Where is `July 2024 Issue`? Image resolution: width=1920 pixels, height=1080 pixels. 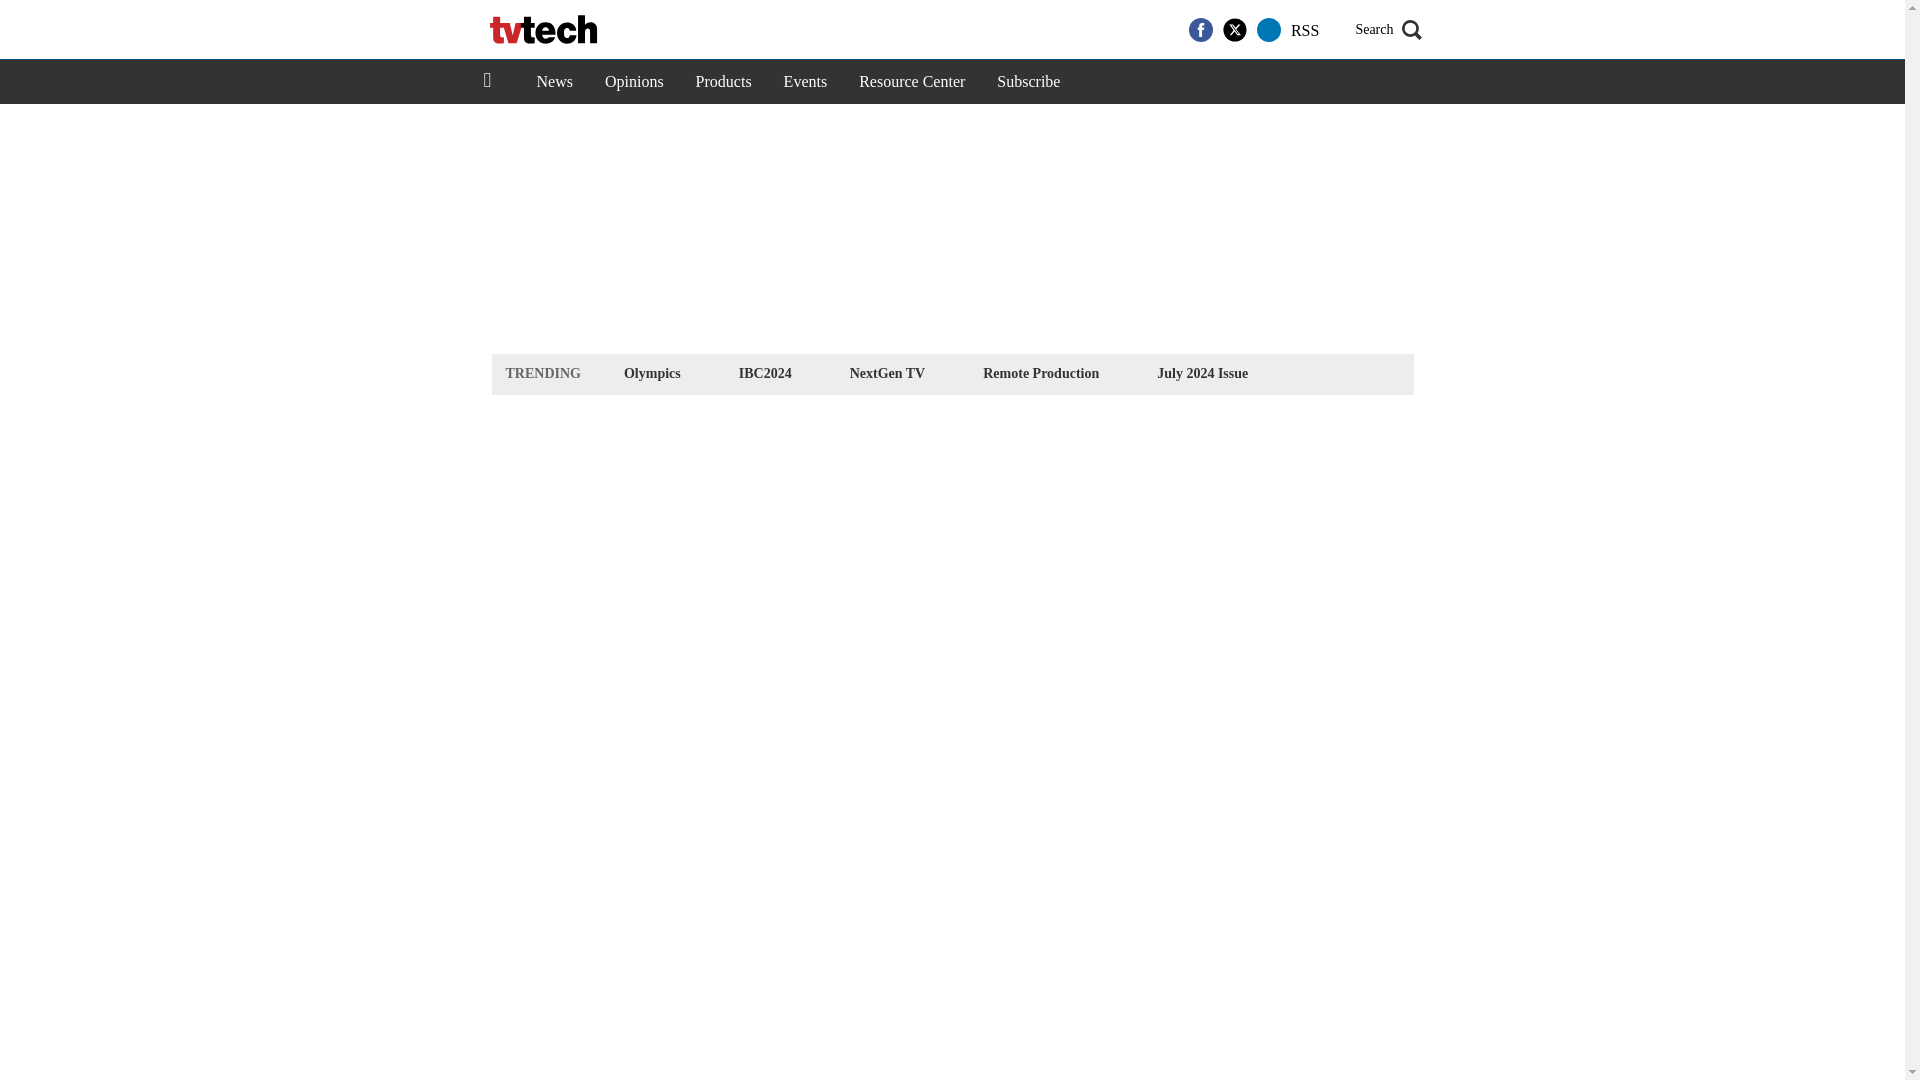 July 2024 Issue is located at coordinates (1202, 372).